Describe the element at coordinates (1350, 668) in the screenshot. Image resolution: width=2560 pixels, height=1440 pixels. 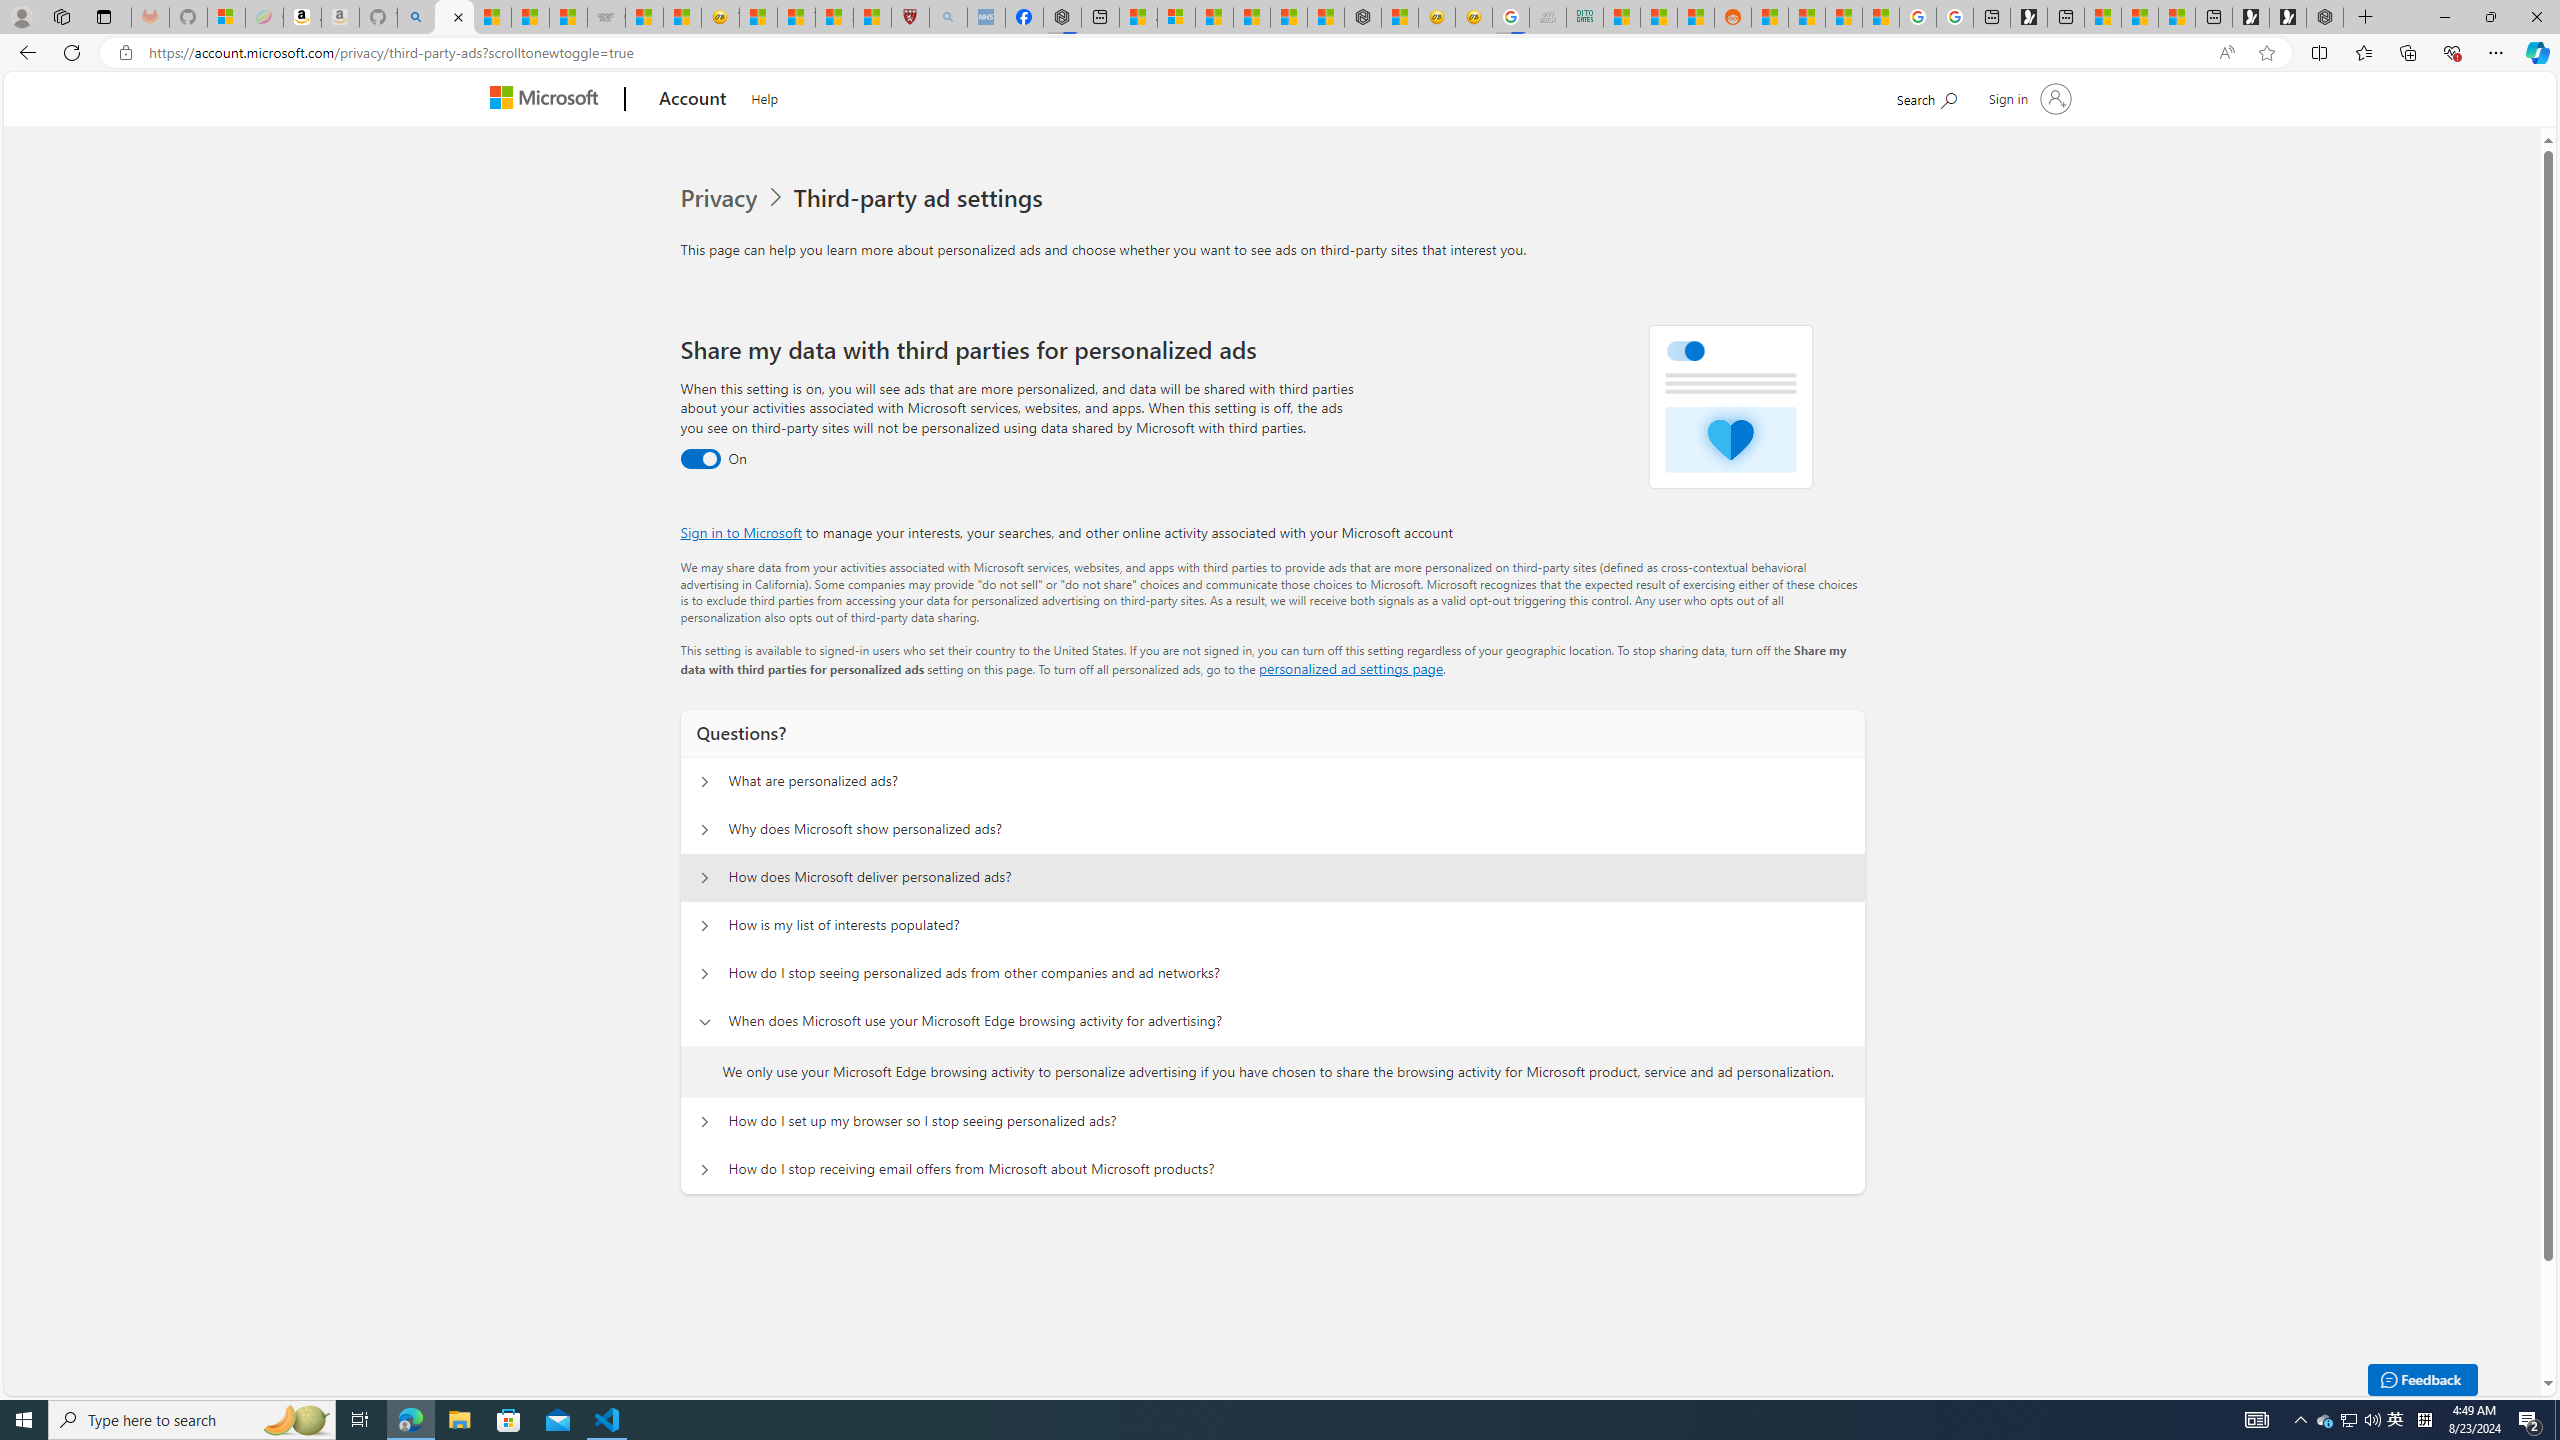
I see `personalized ad settings page` at that location.